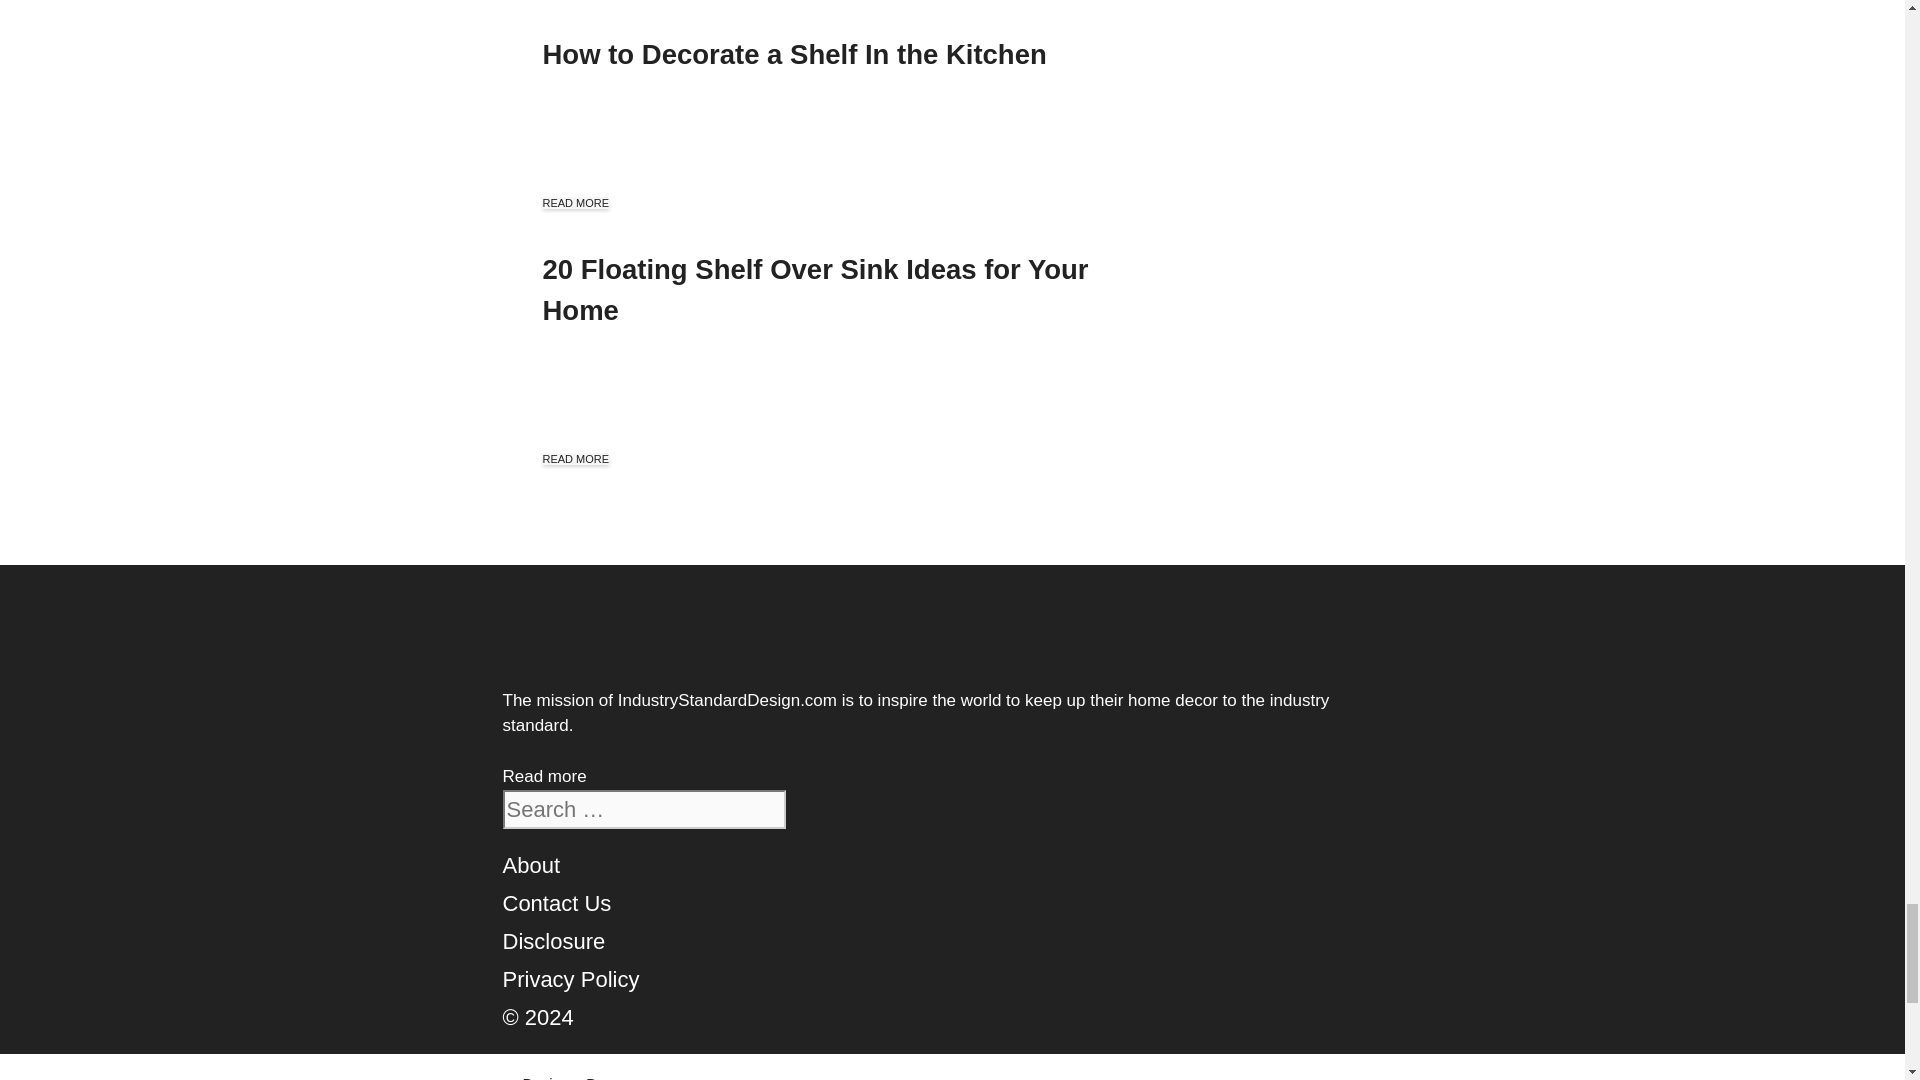  What do you see at coordinates (543, 776) in the screenshot?
I see `Read more` at bounding box center [543, 776].